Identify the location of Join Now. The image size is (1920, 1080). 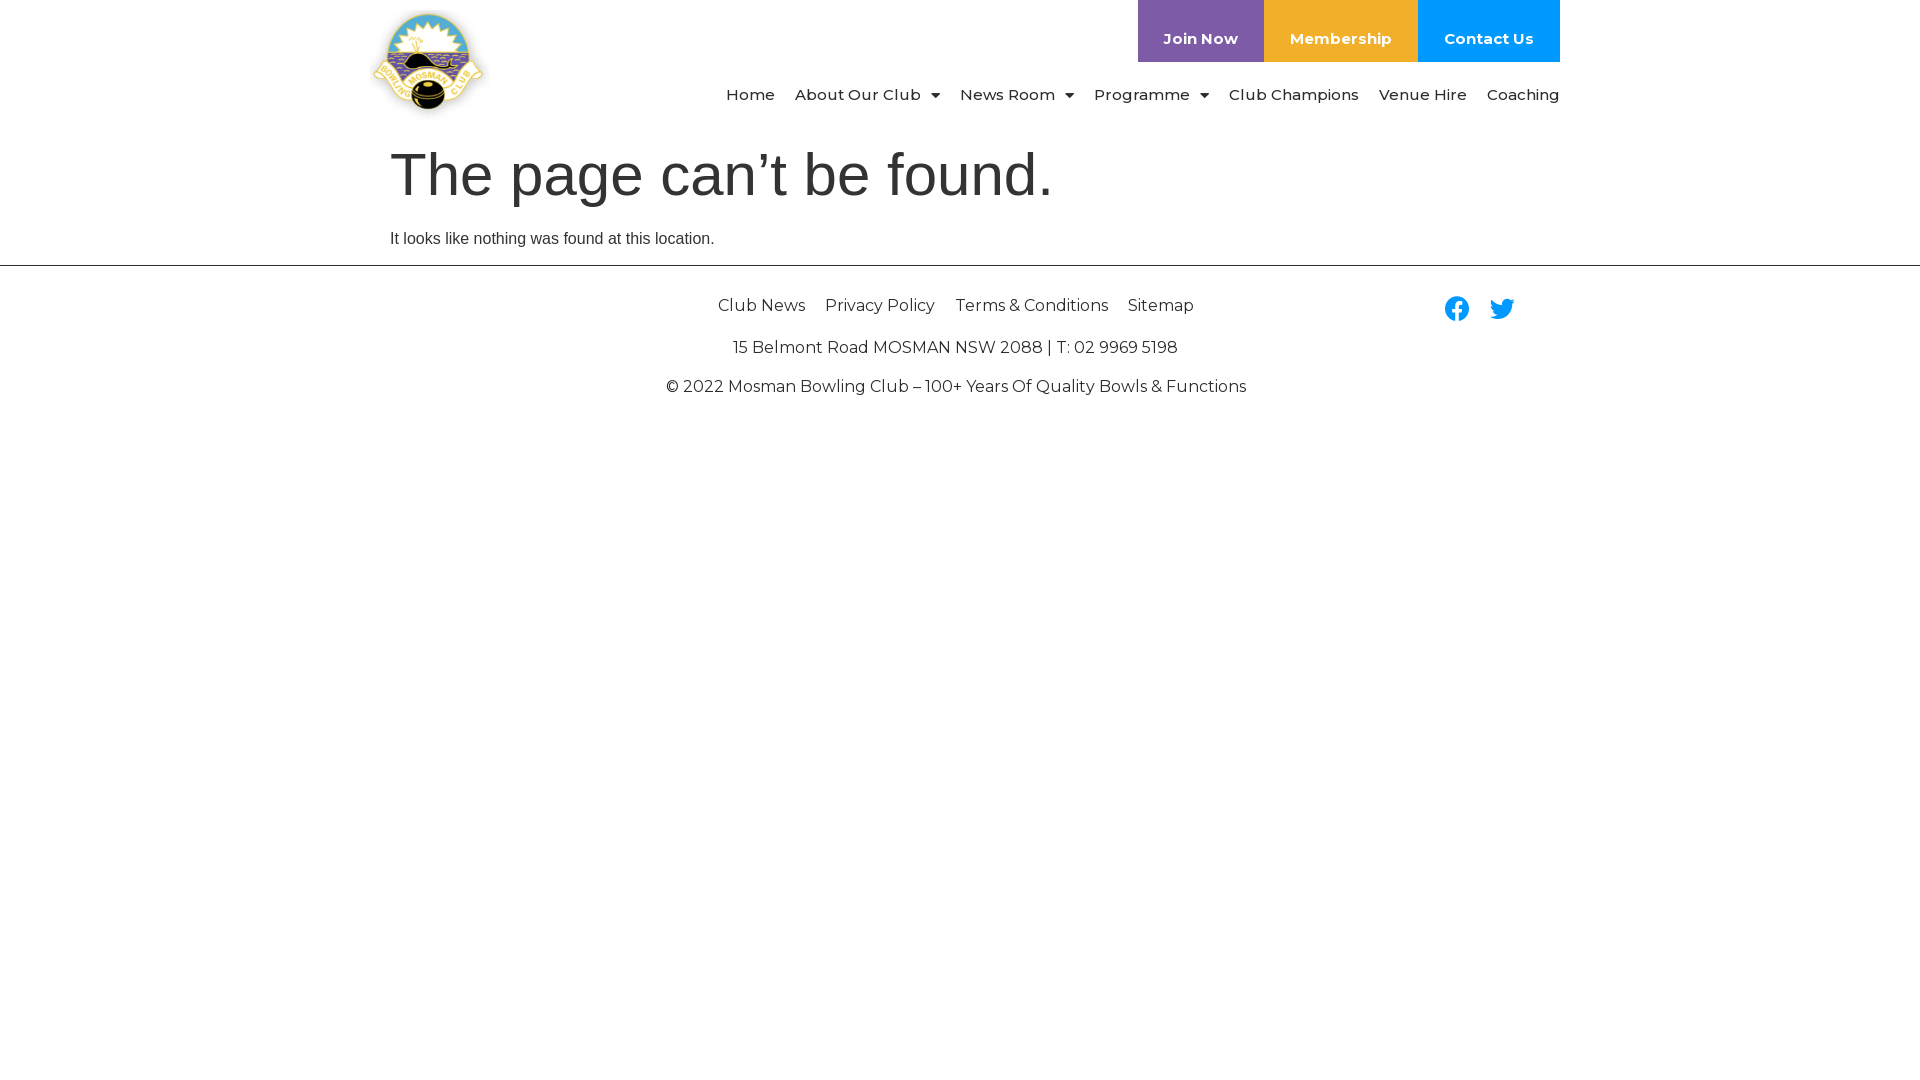
(1201, 31).